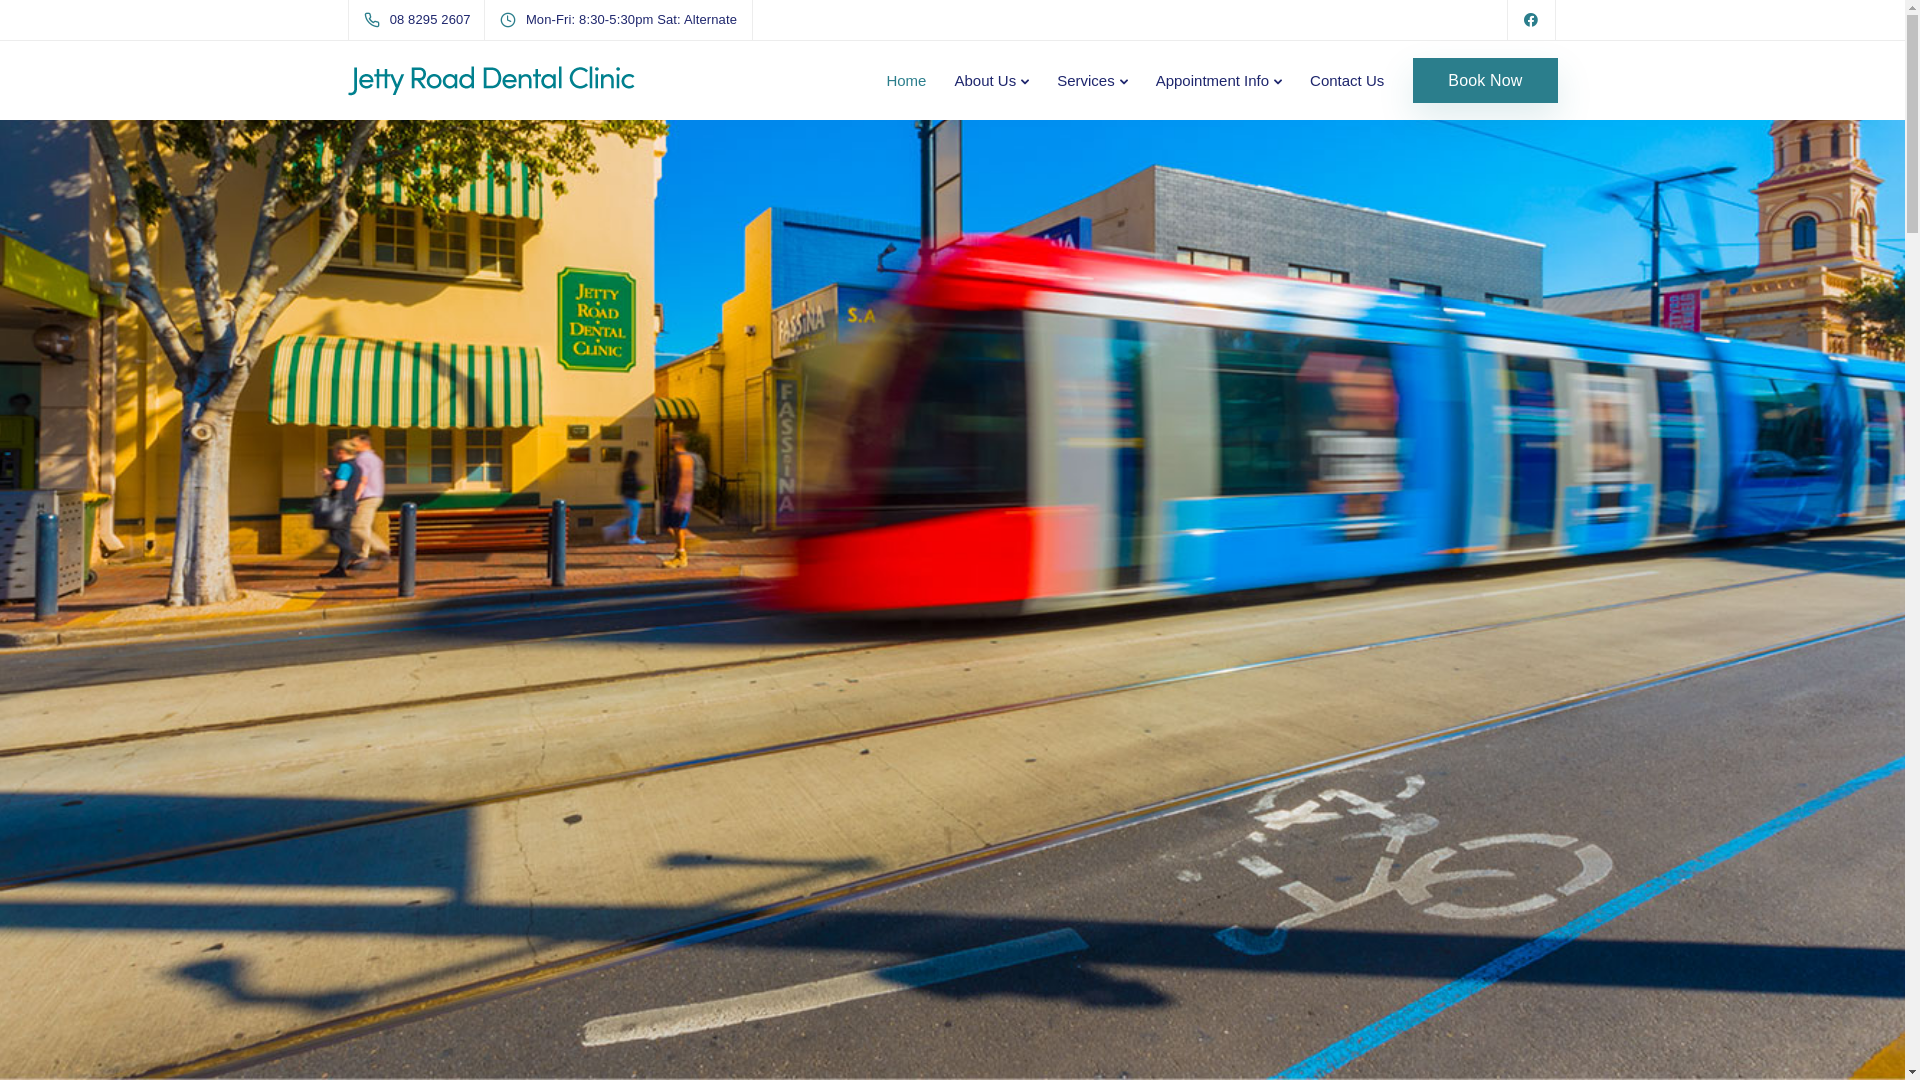 The image size is (1920, 1080). I want to click on Services, so click(475, 745).